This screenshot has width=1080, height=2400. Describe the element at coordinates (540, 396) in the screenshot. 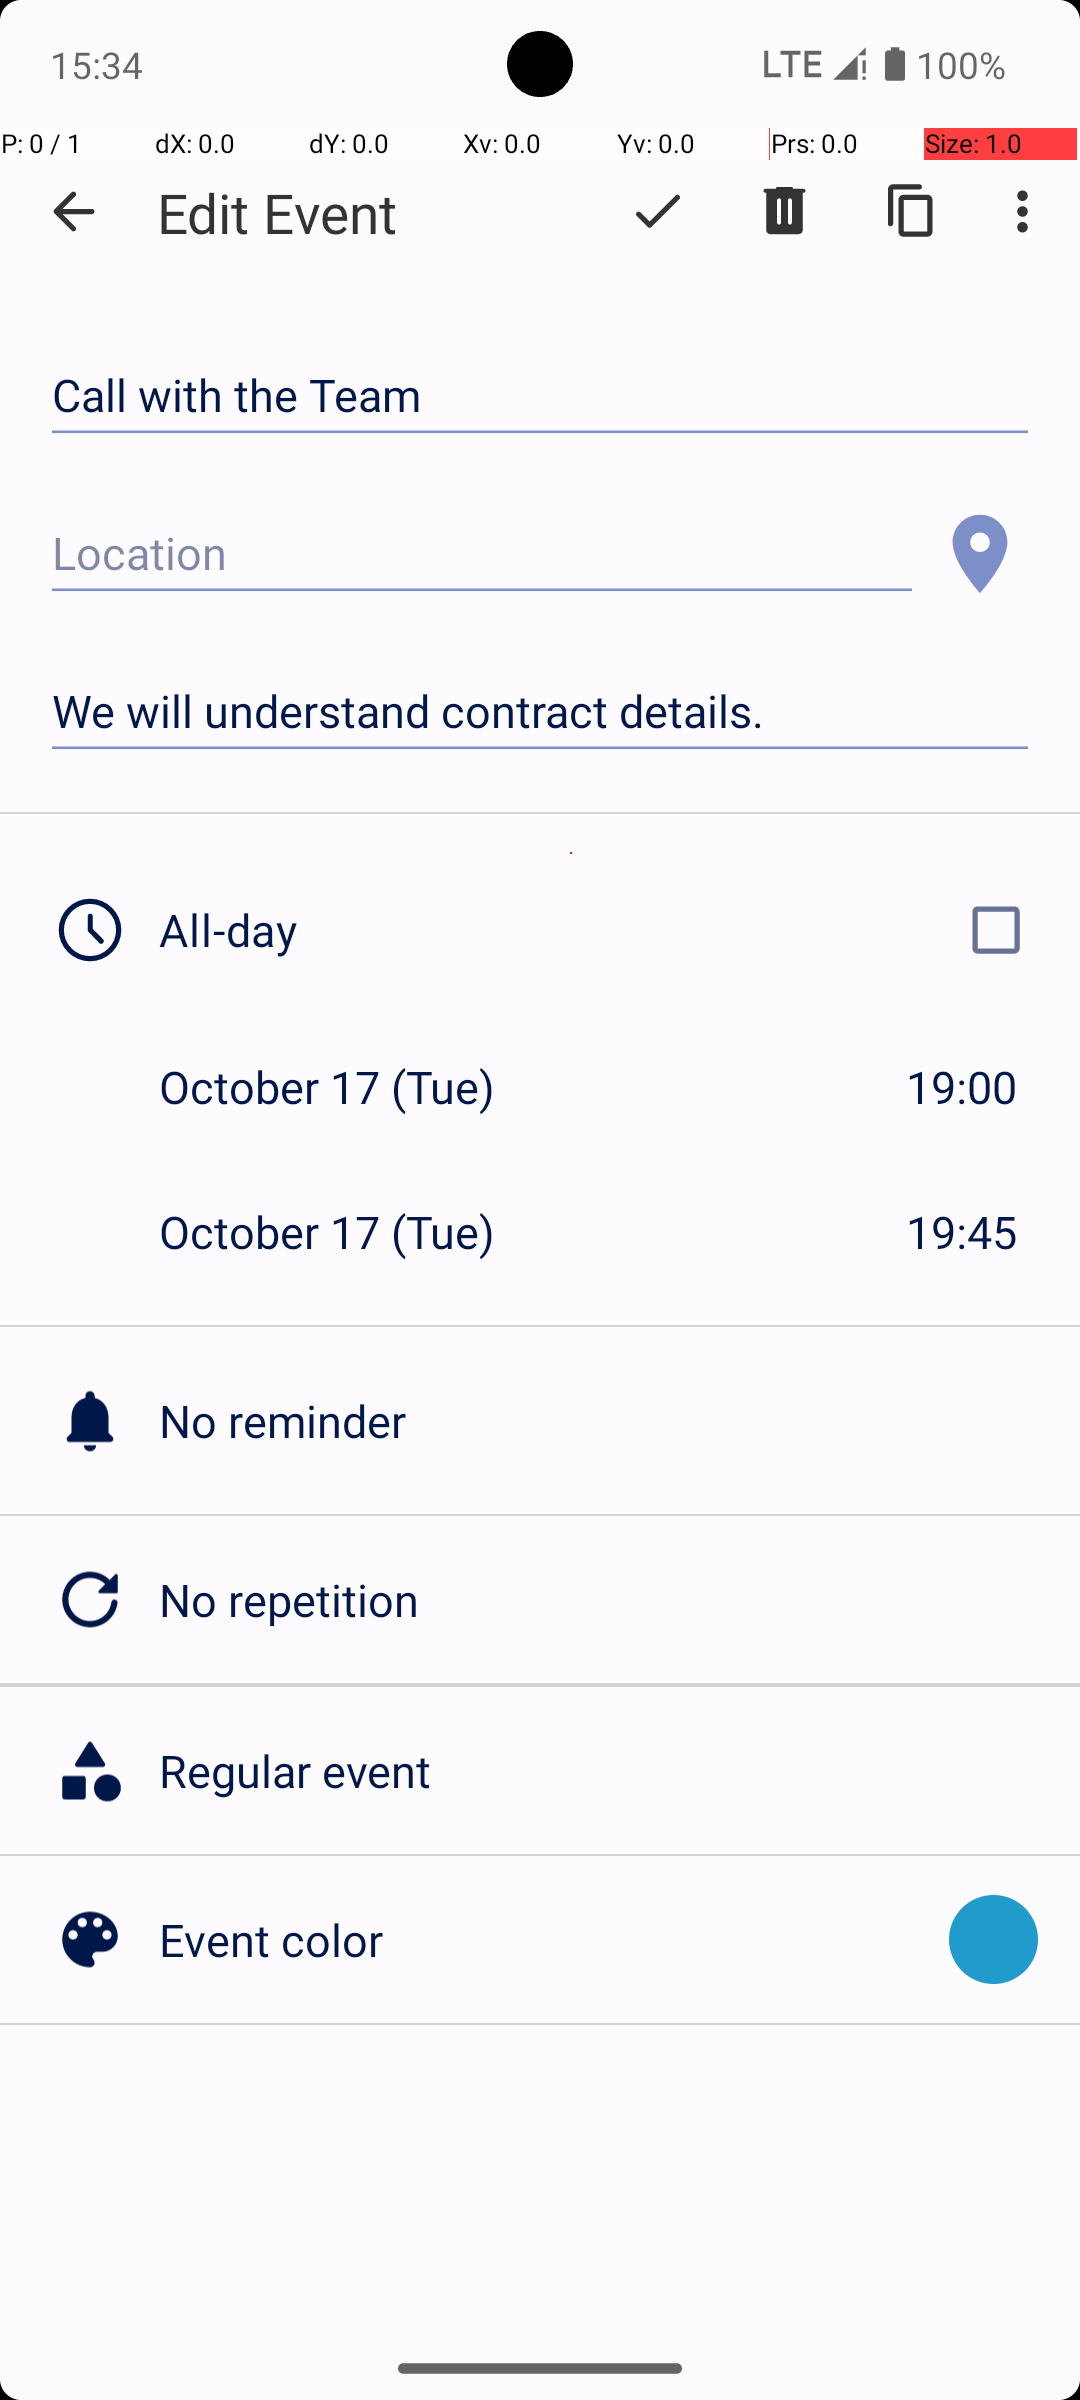

I see `Call with the Team` at that location.